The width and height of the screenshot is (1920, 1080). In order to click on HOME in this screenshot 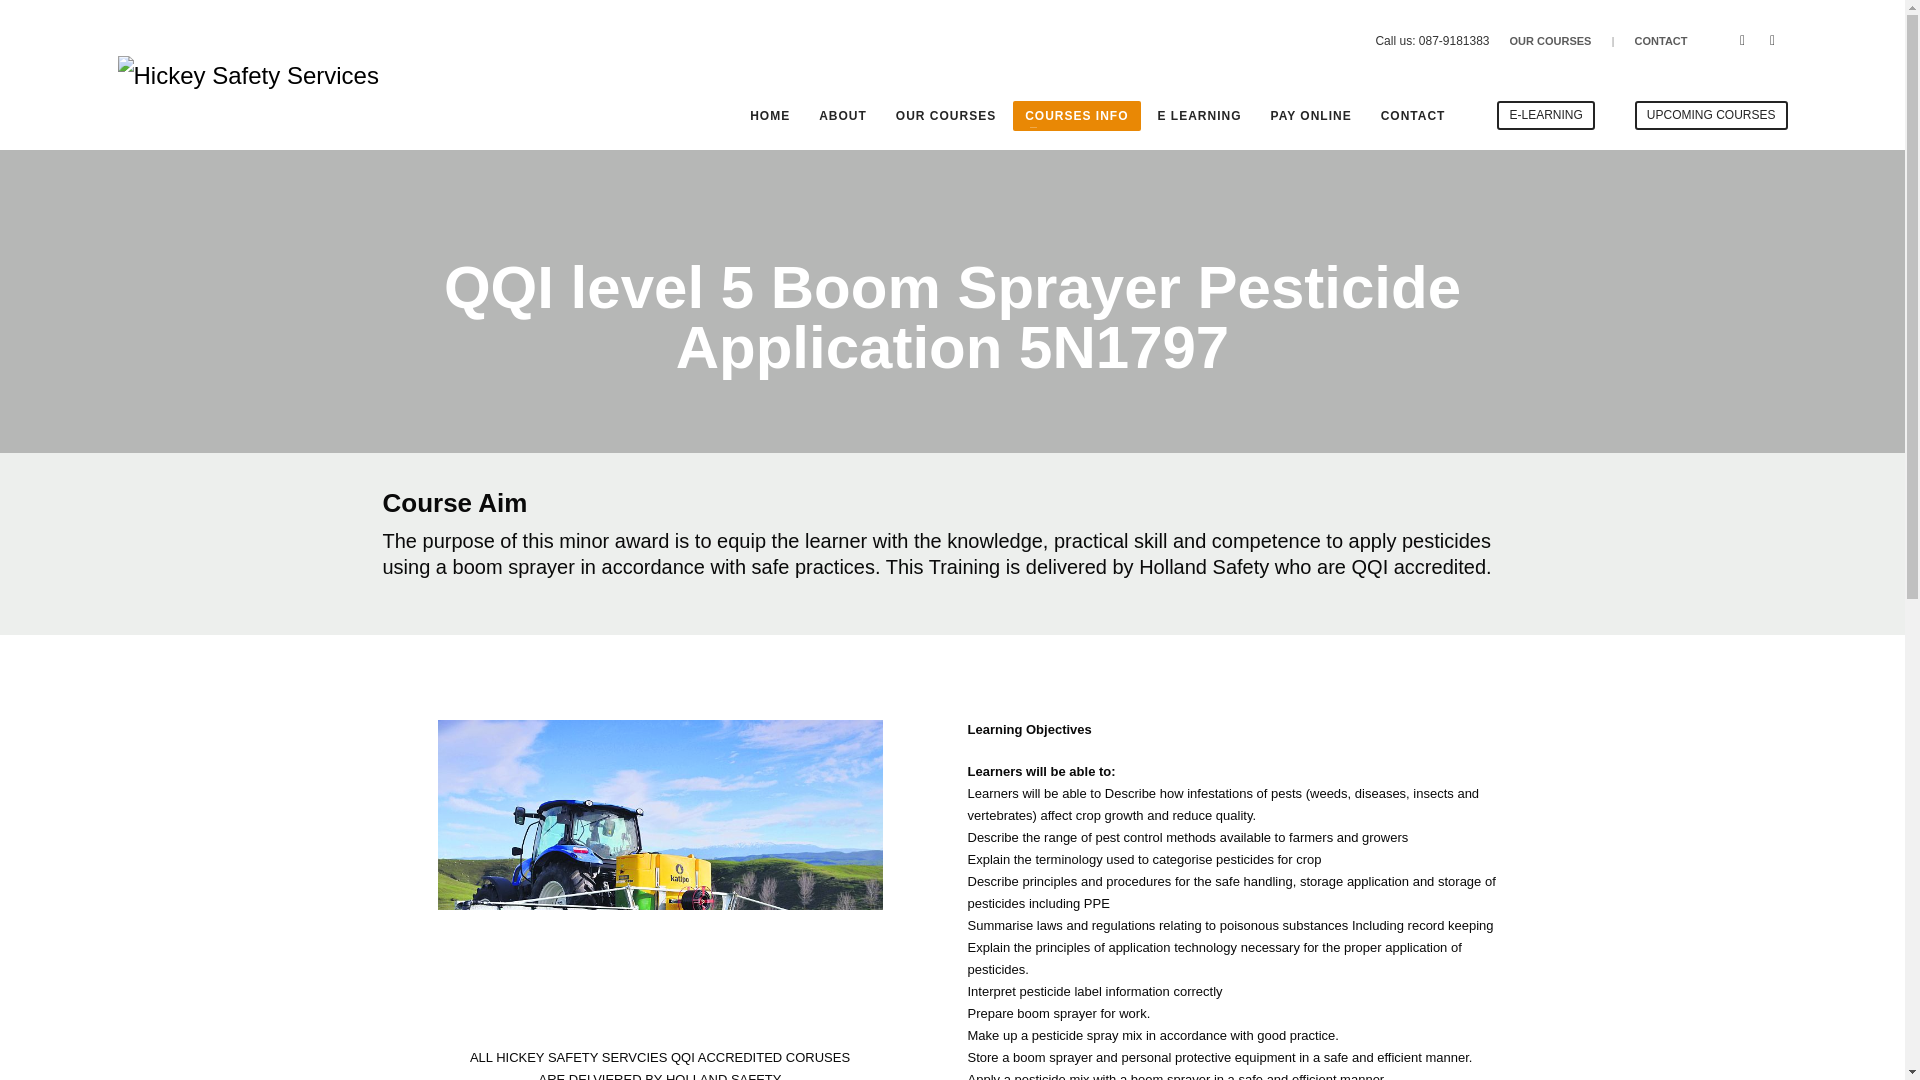, I will do `click(770, 116)`.